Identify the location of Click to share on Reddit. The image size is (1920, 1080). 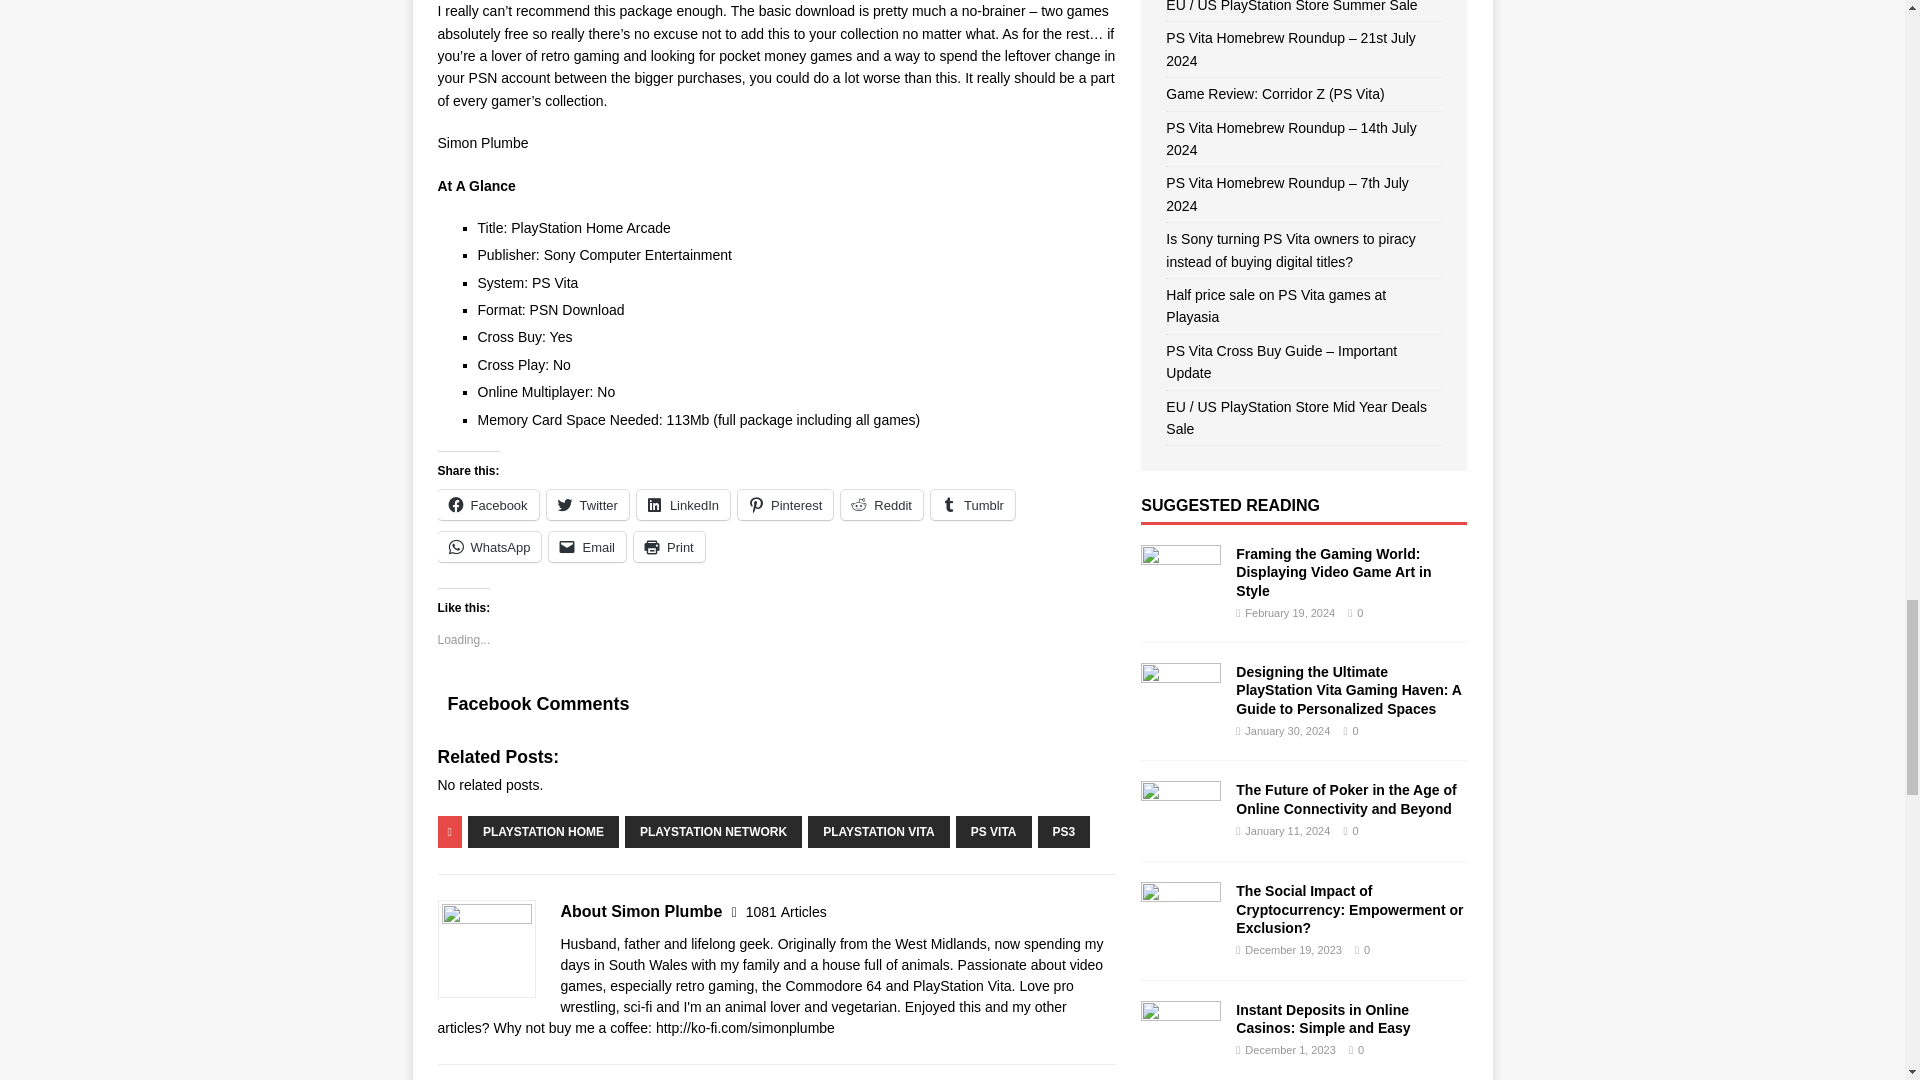
(882, 504).